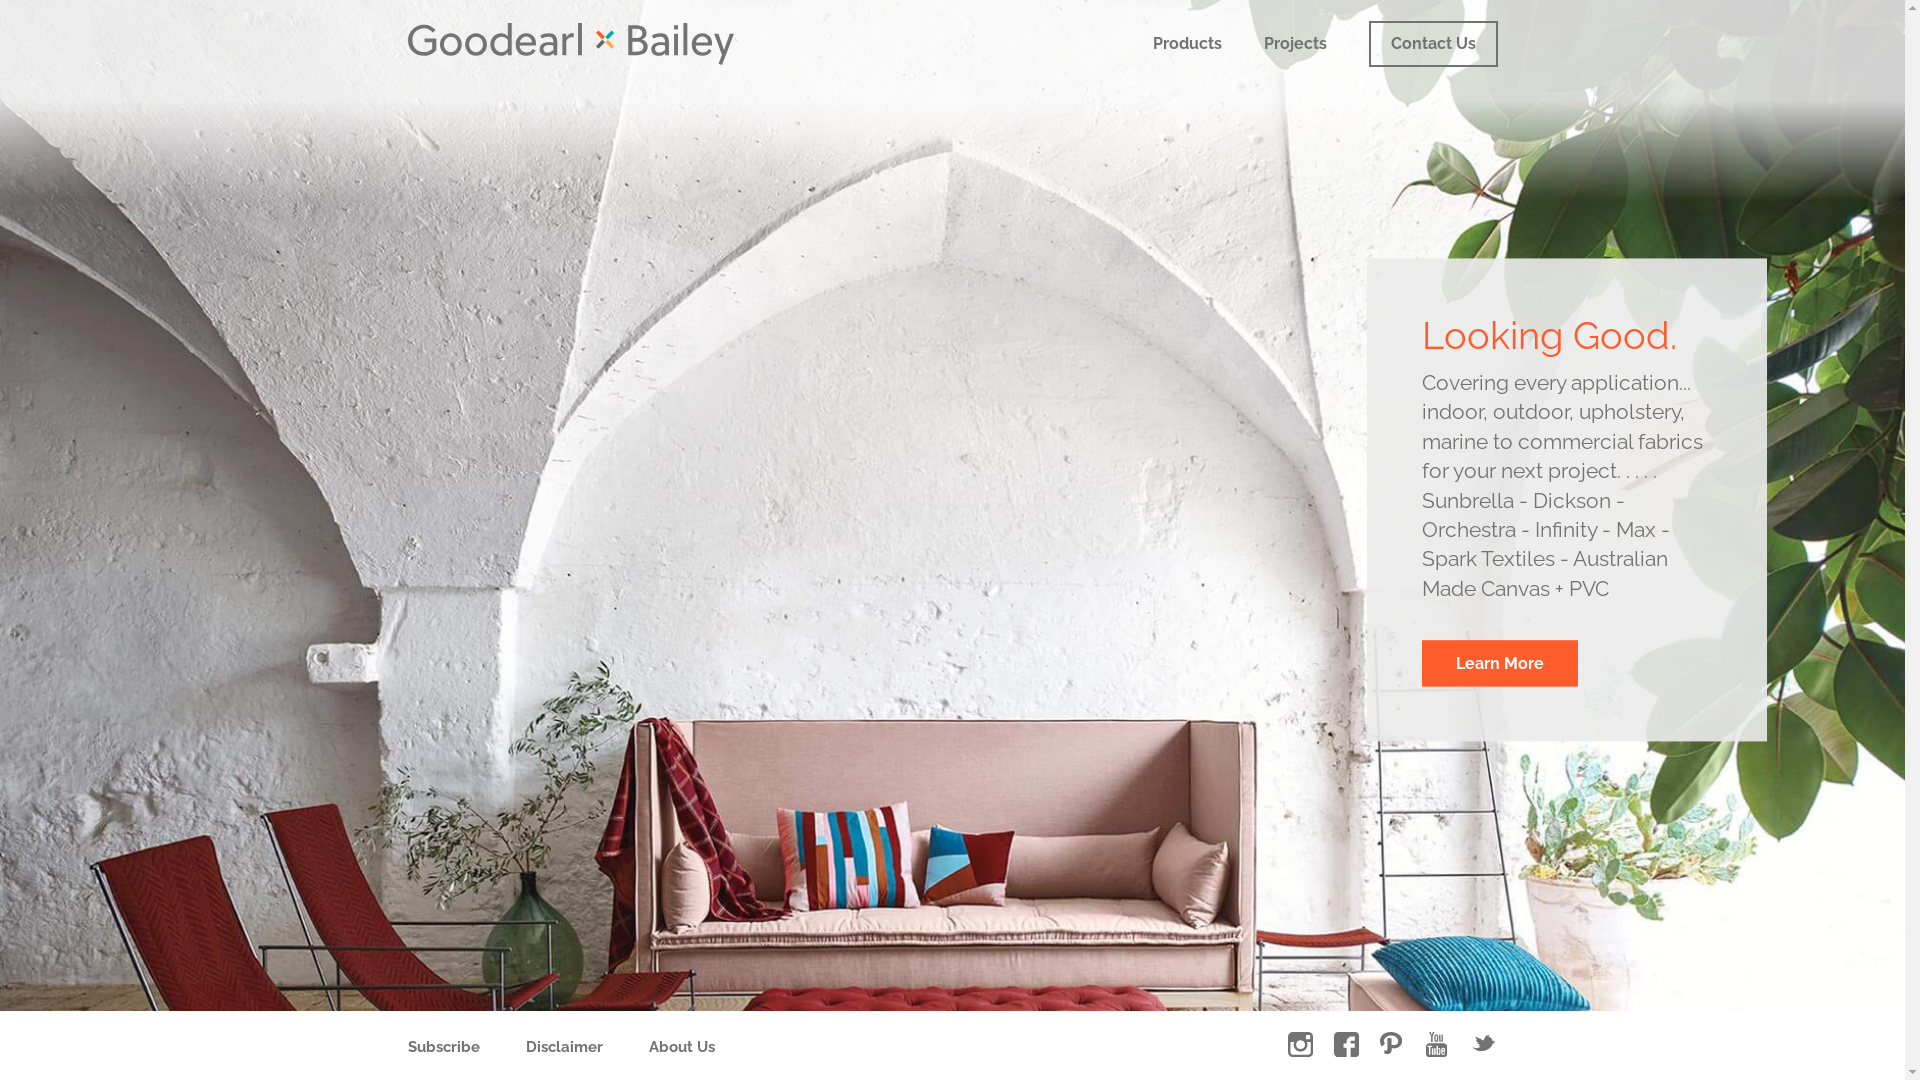 This screenshot has width=1920, height=1080. Describe the element at coordinates (1432, 44) in the screenshot. I see `Contact Us` at that location.